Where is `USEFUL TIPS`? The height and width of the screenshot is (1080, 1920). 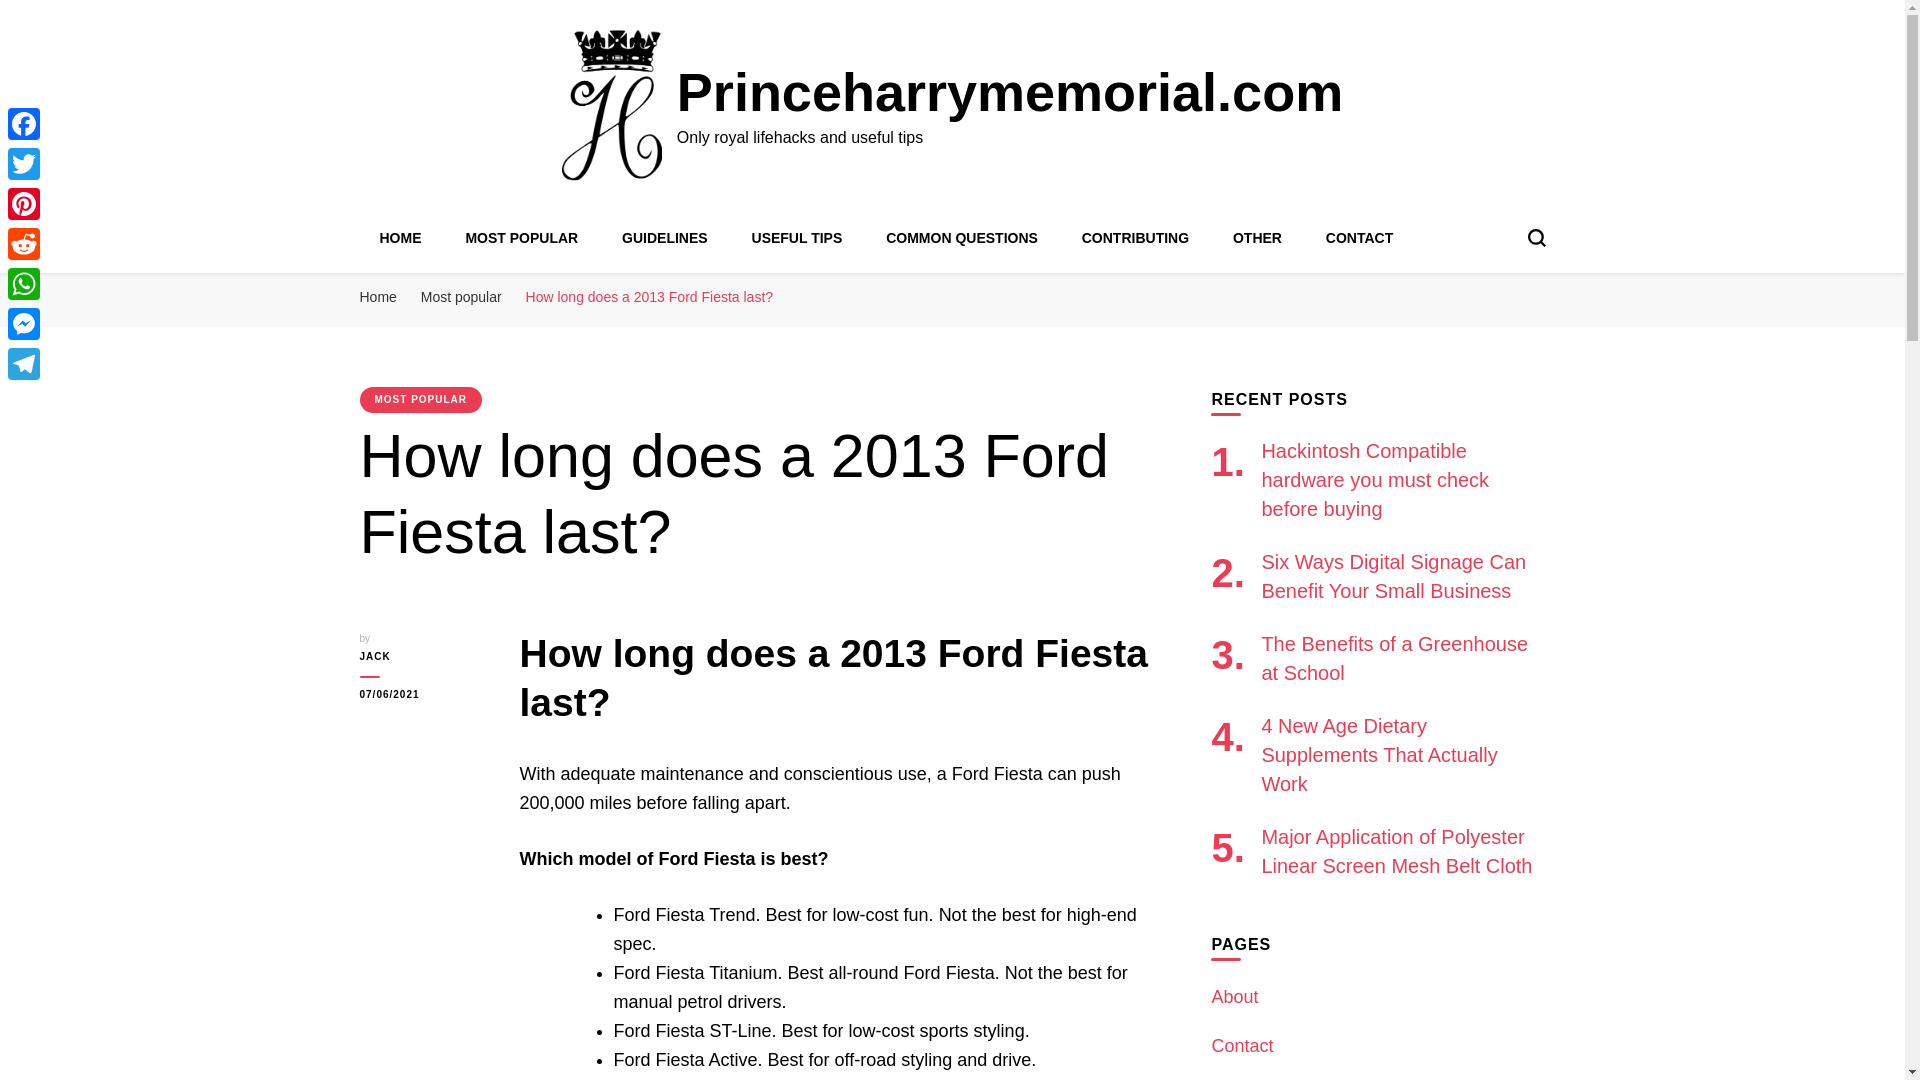
USEFUL TIPS is located at coordinates (797, 238).